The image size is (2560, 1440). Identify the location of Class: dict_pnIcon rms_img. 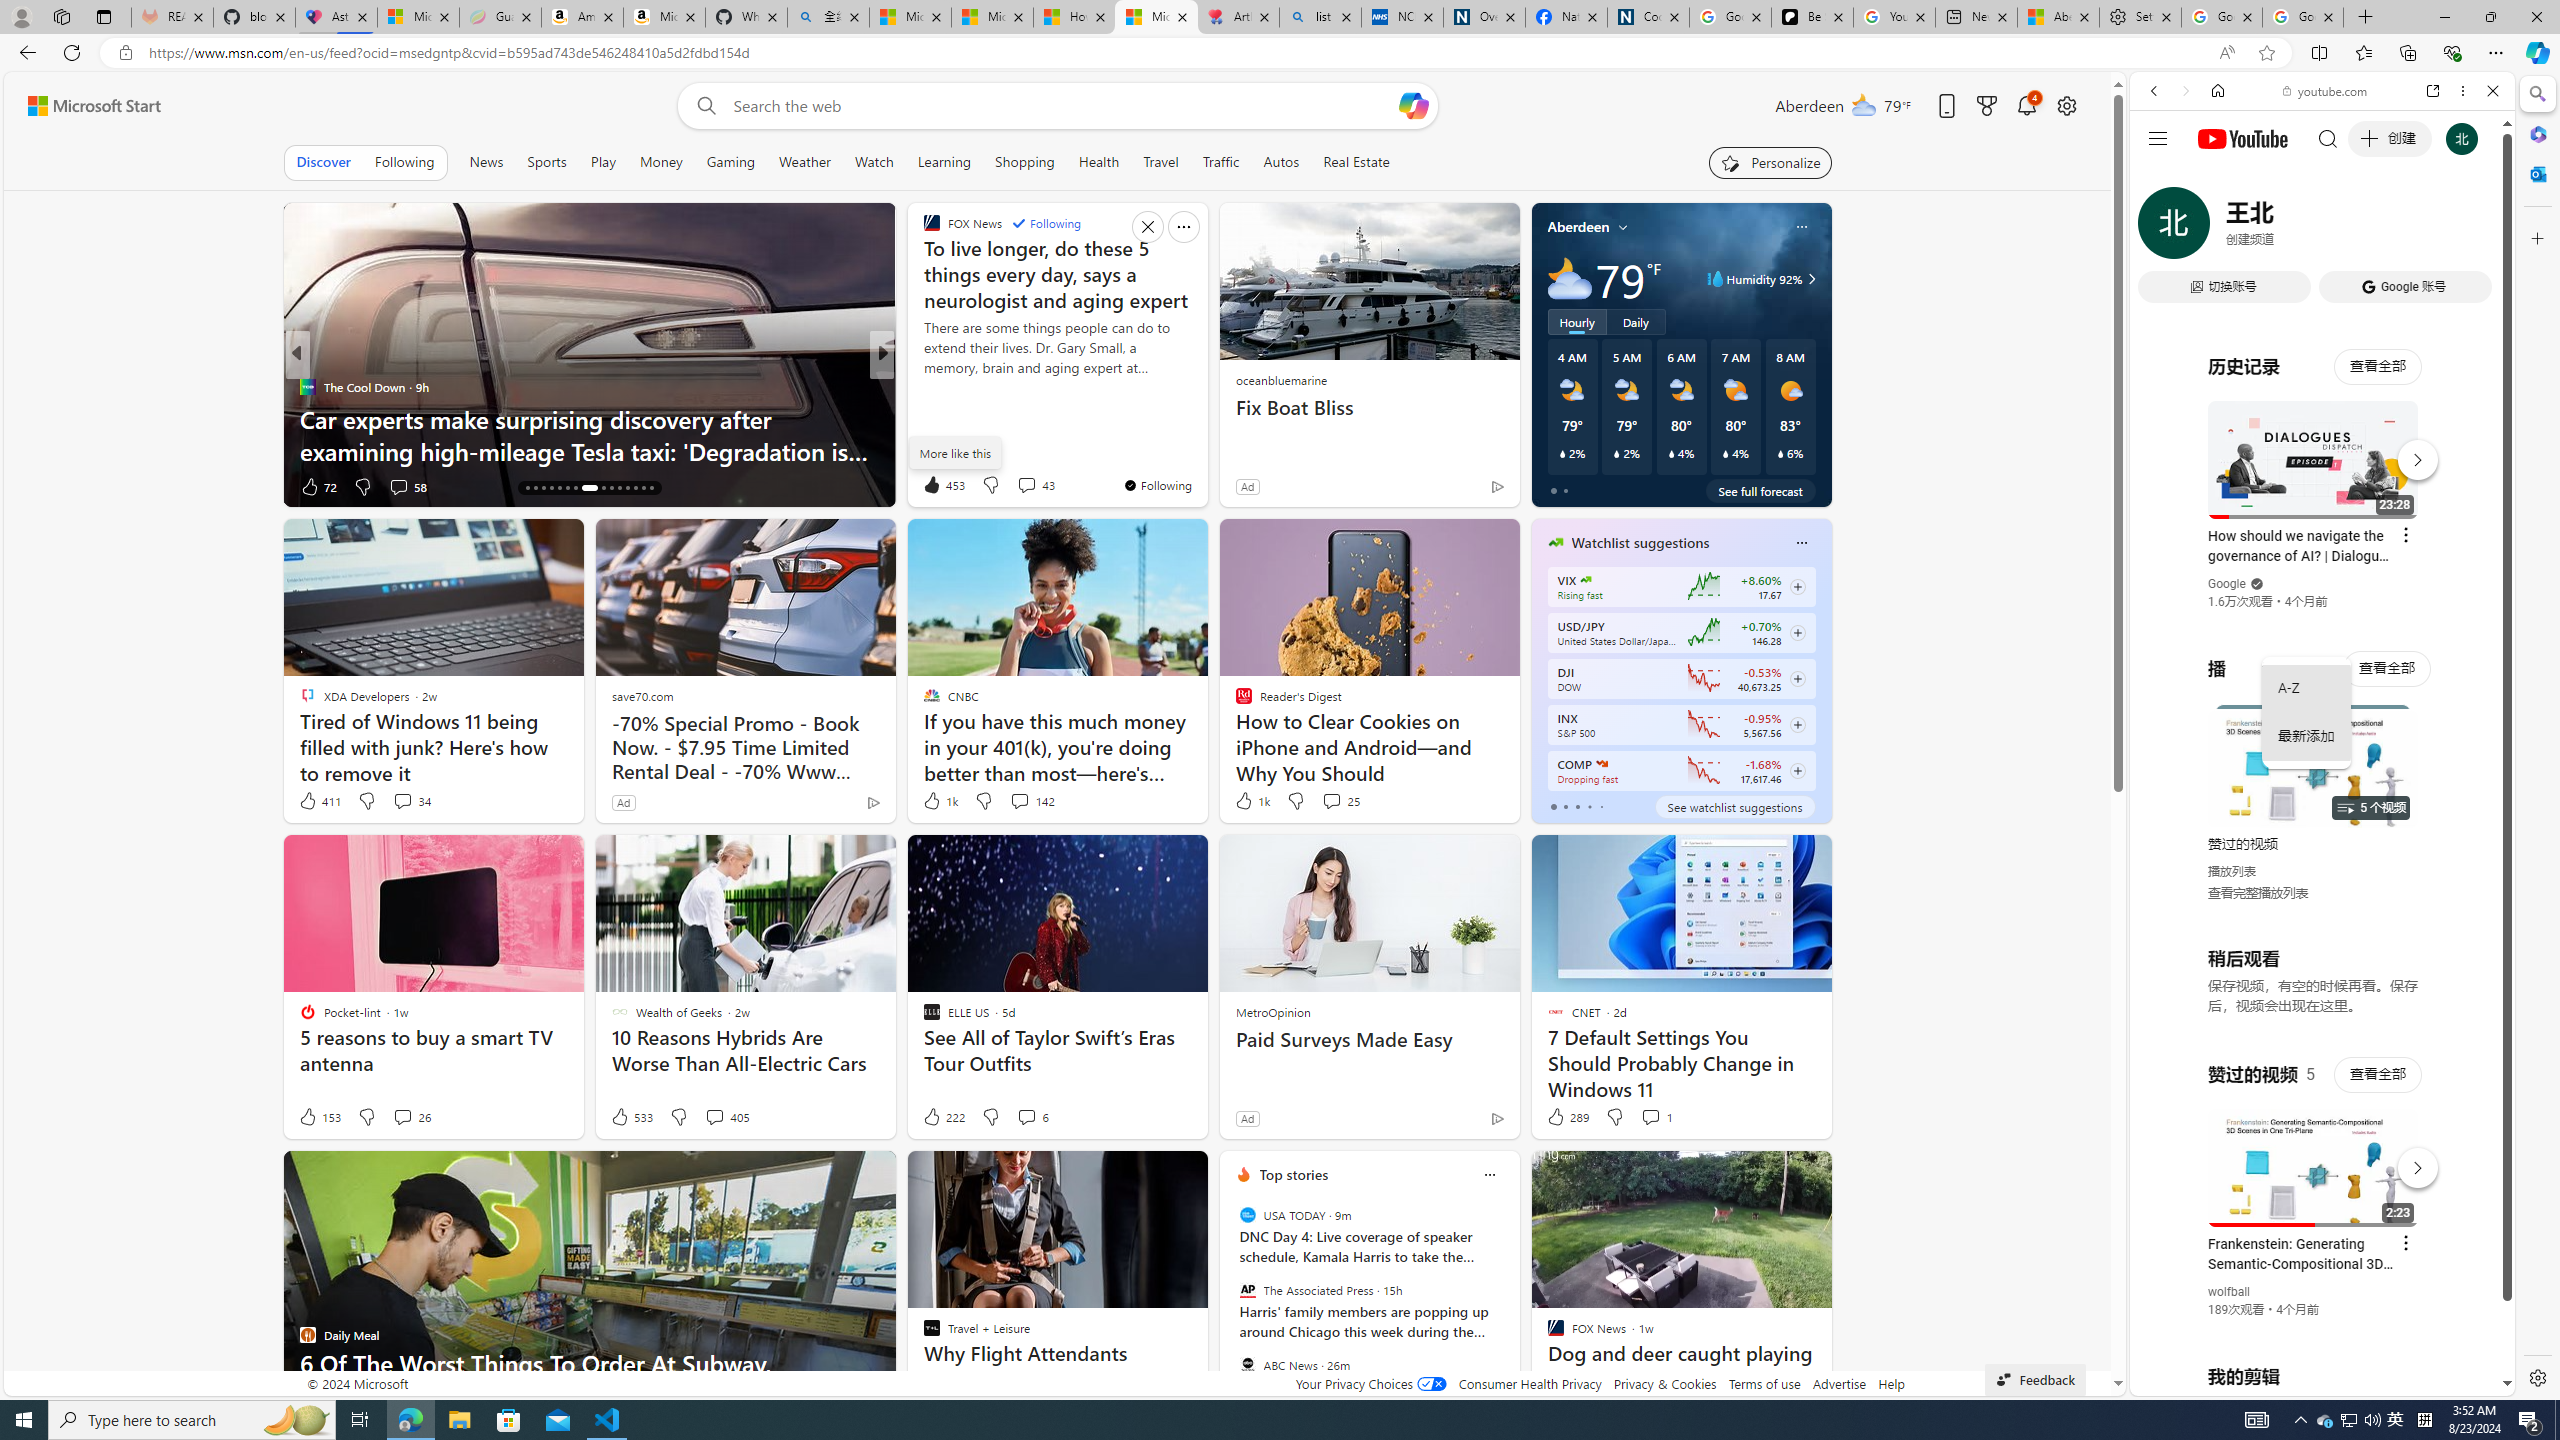
(2307, 1380).